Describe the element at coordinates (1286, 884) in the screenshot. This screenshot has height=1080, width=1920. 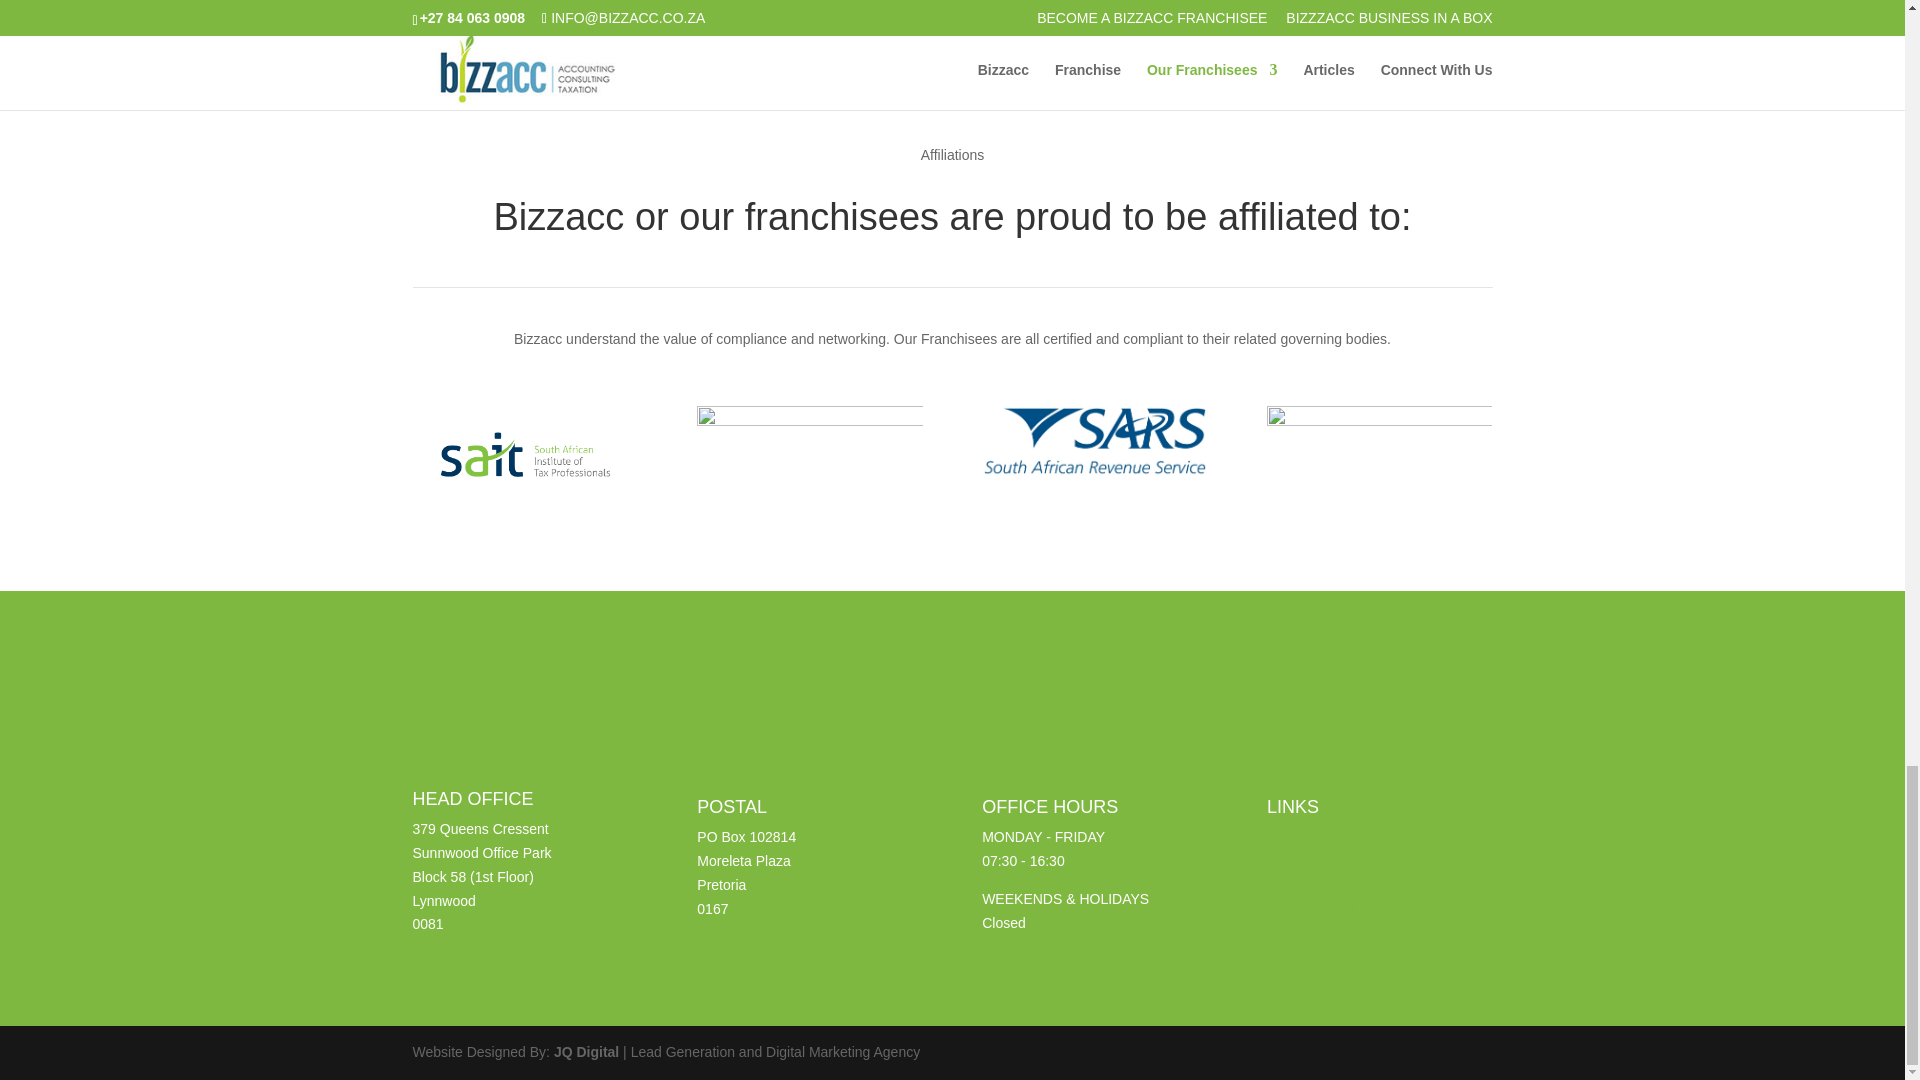
I see `BLOG` at that location.